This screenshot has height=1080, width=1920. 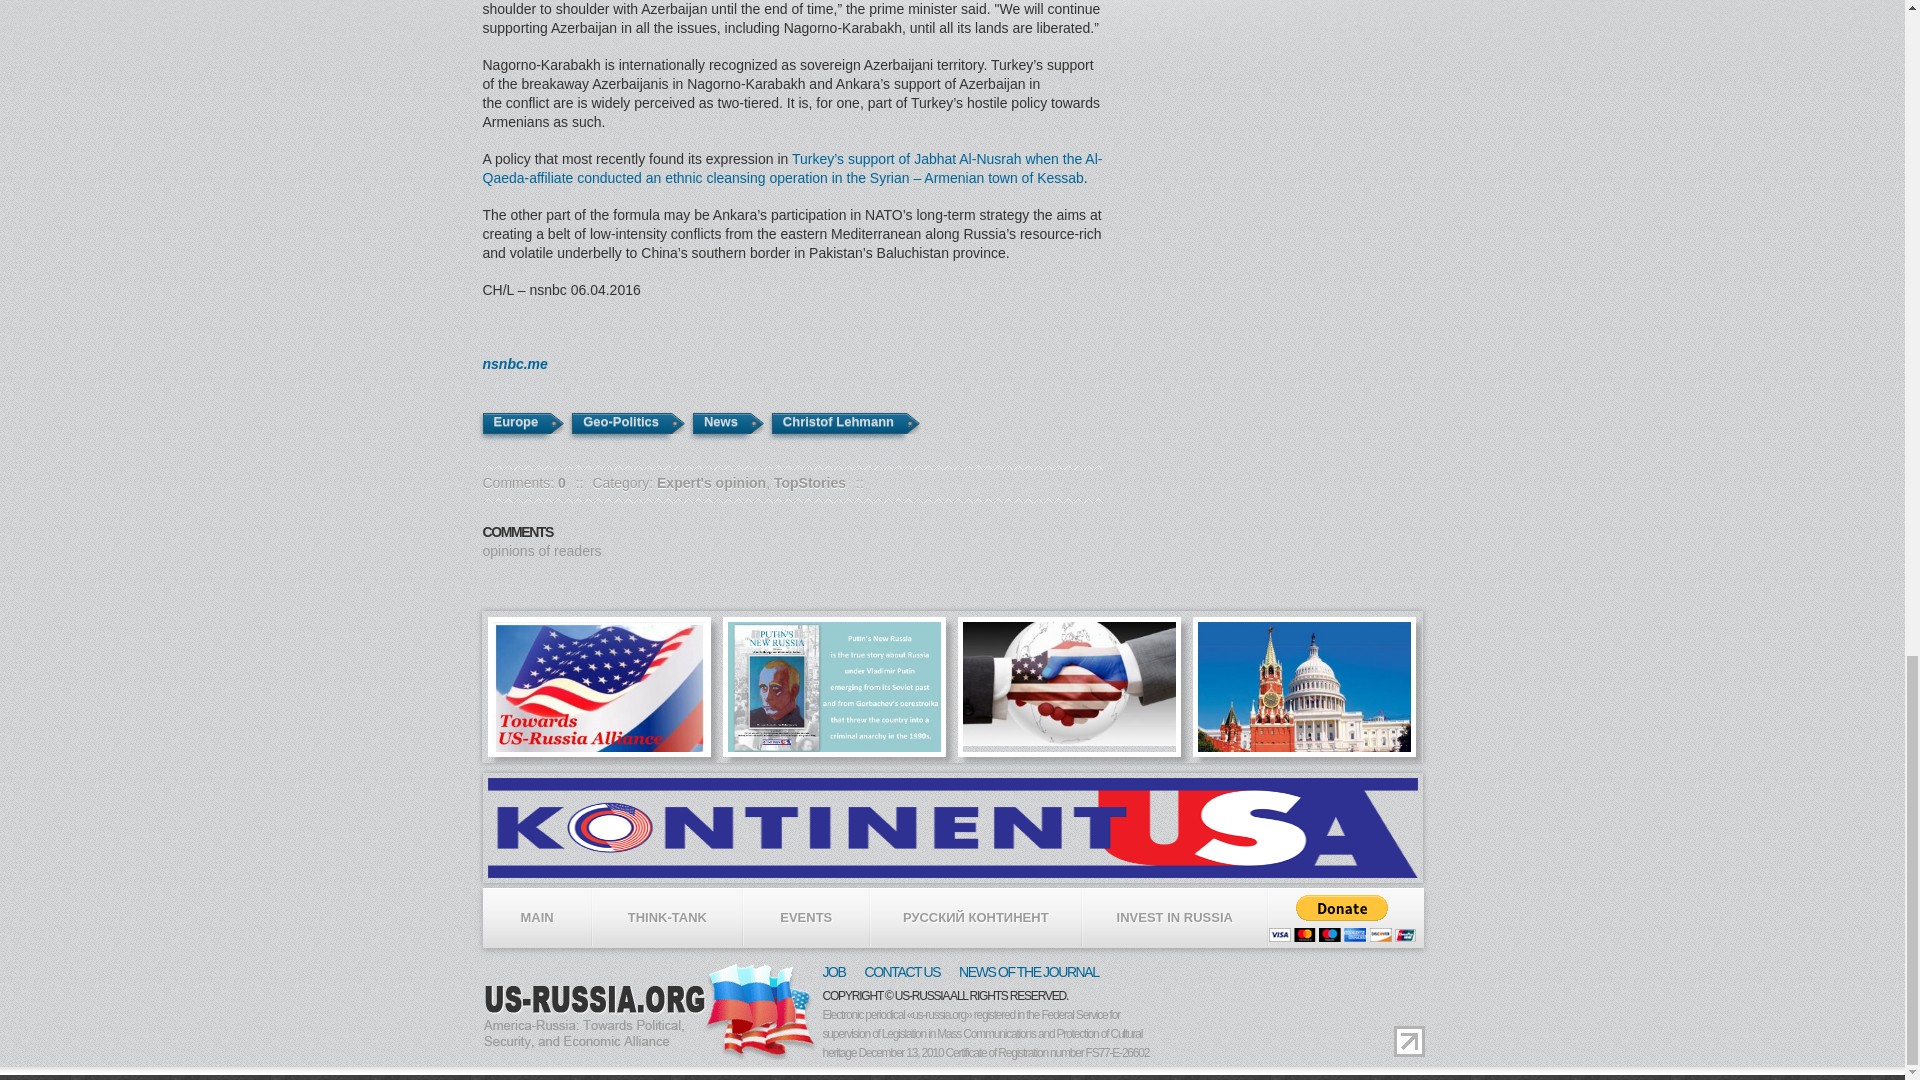 What do you see at coordinates (620, 423) in the screenshot?
I see `Geo-Politics` at bounding box center [620, 423].